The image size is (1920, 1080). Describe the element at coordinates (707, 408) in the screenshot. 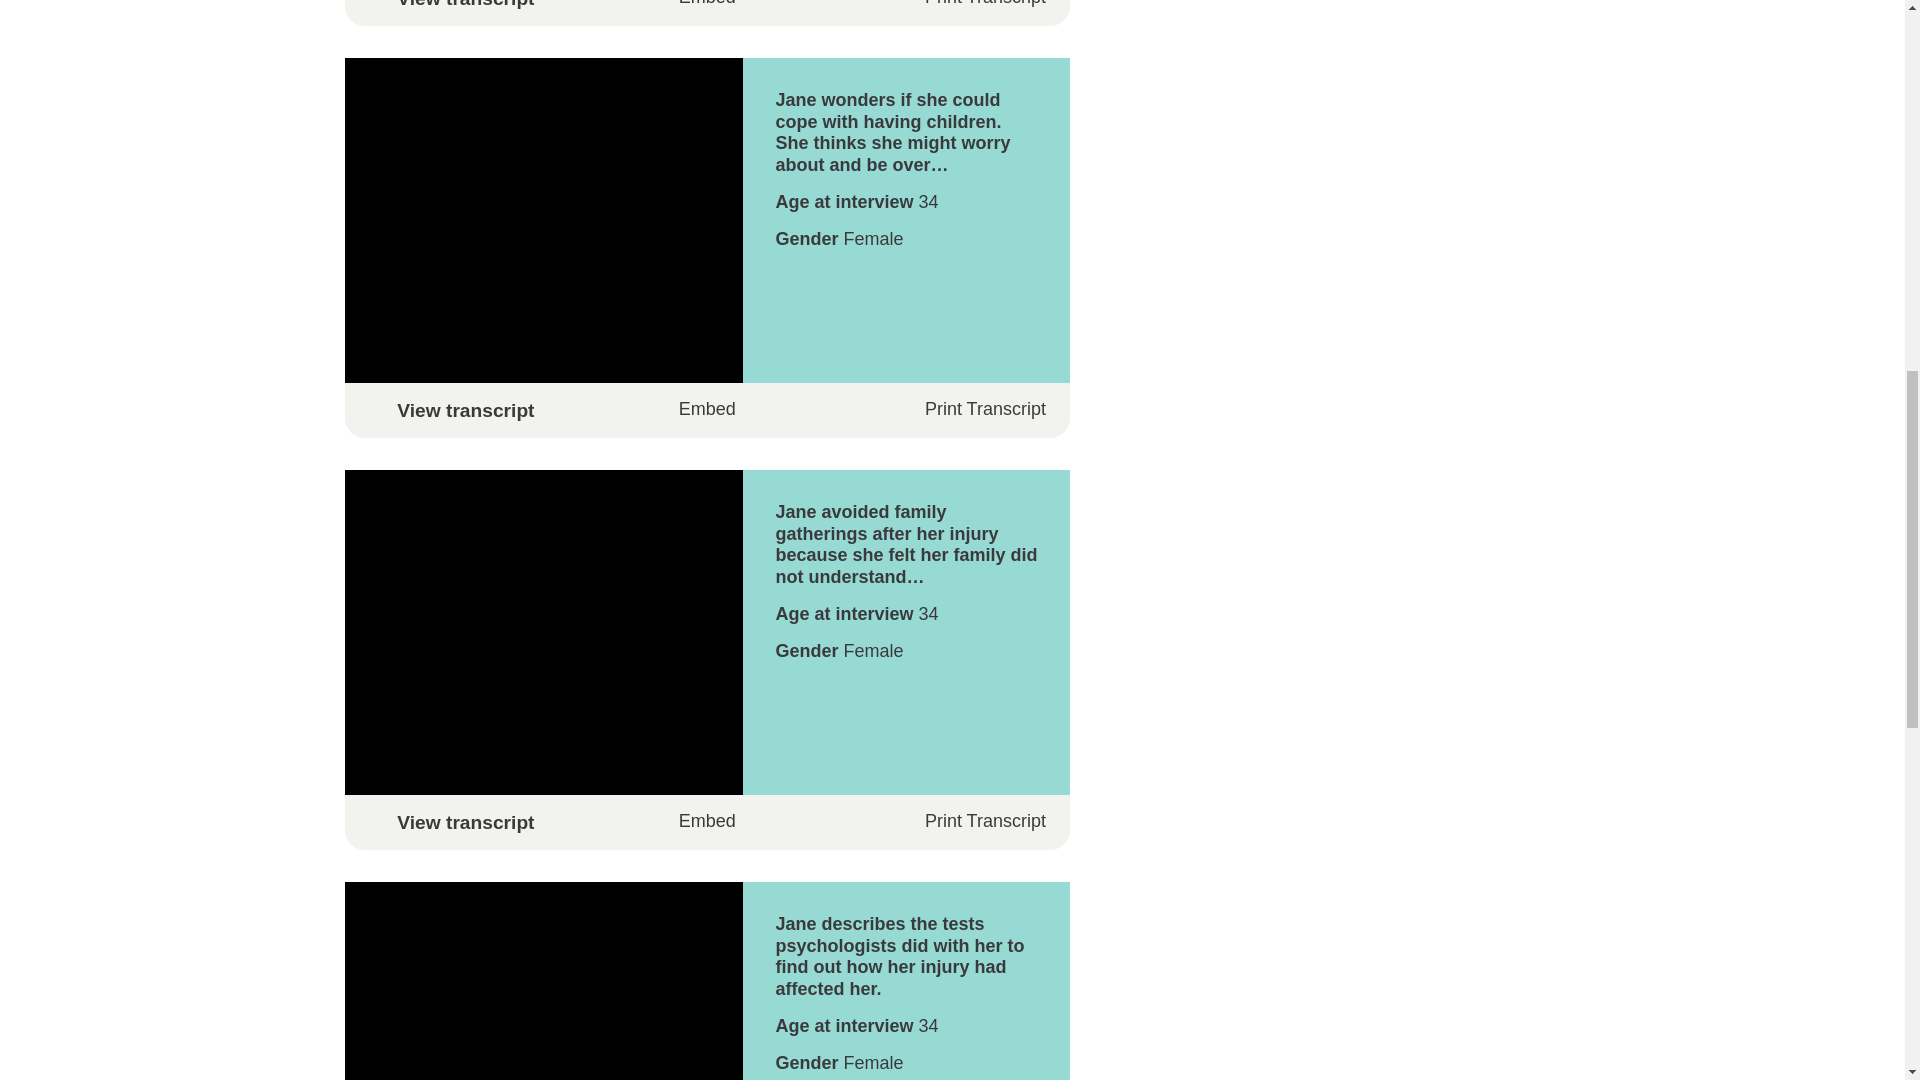

I see `Embed` at that location.